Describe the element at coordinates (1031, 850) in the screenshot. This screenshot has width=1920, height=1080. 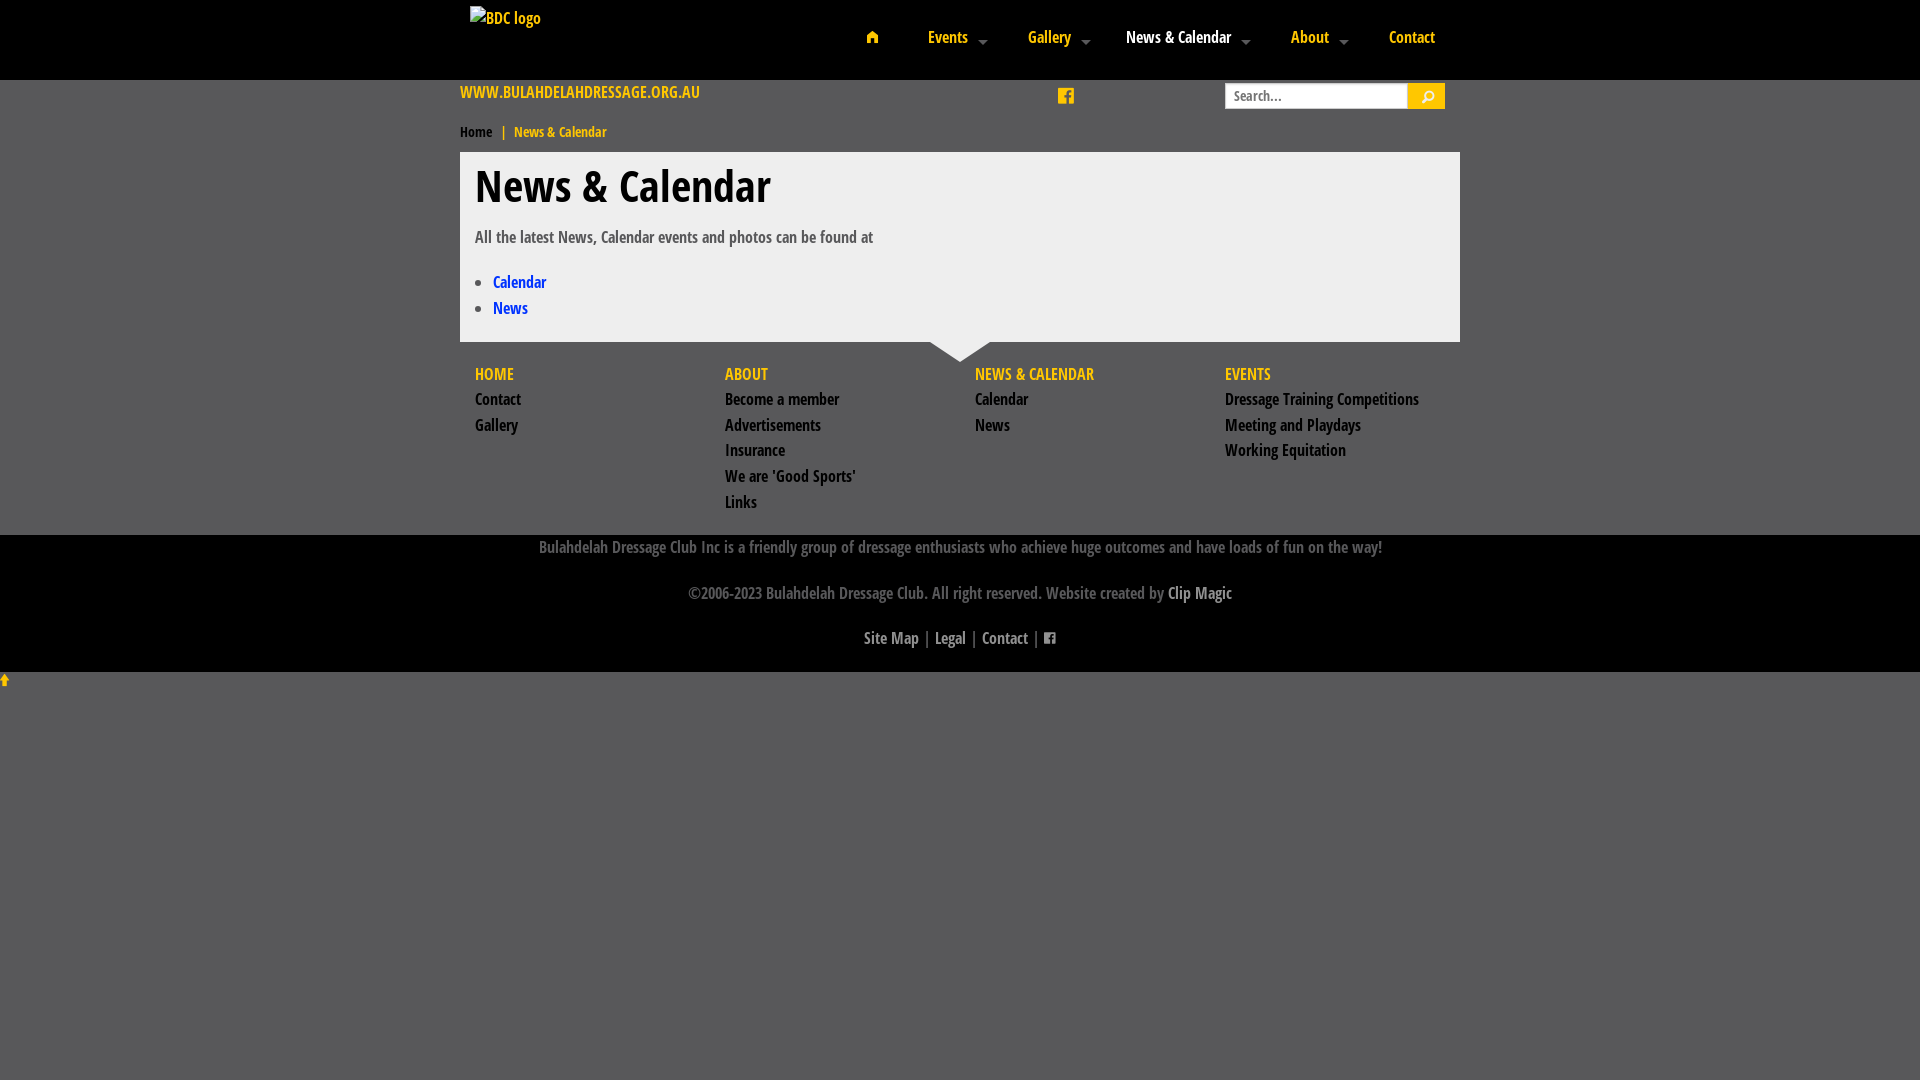
I see `2017 May 13th Working Equitation PLAYDAY` at that location.